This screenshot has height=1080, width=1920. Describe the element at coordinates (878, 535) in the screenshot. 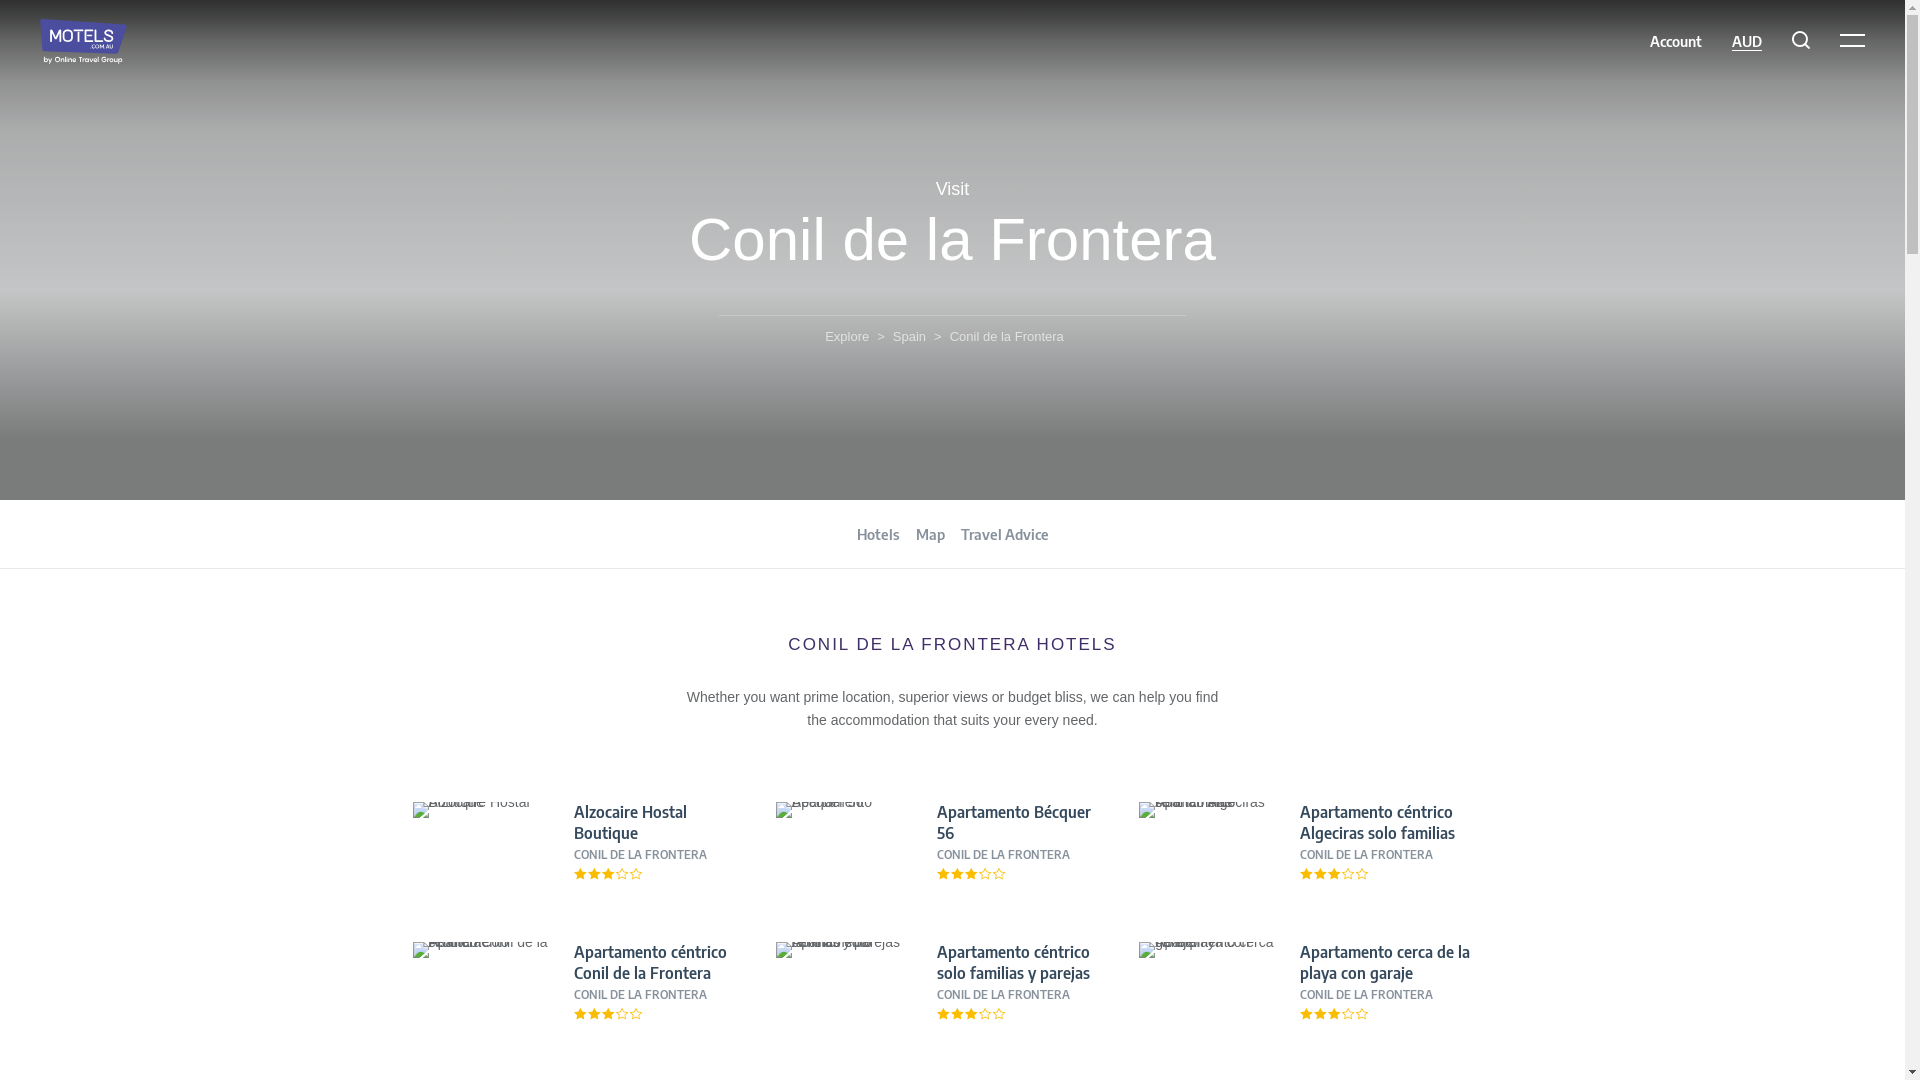

I see `Hotels` at that location.